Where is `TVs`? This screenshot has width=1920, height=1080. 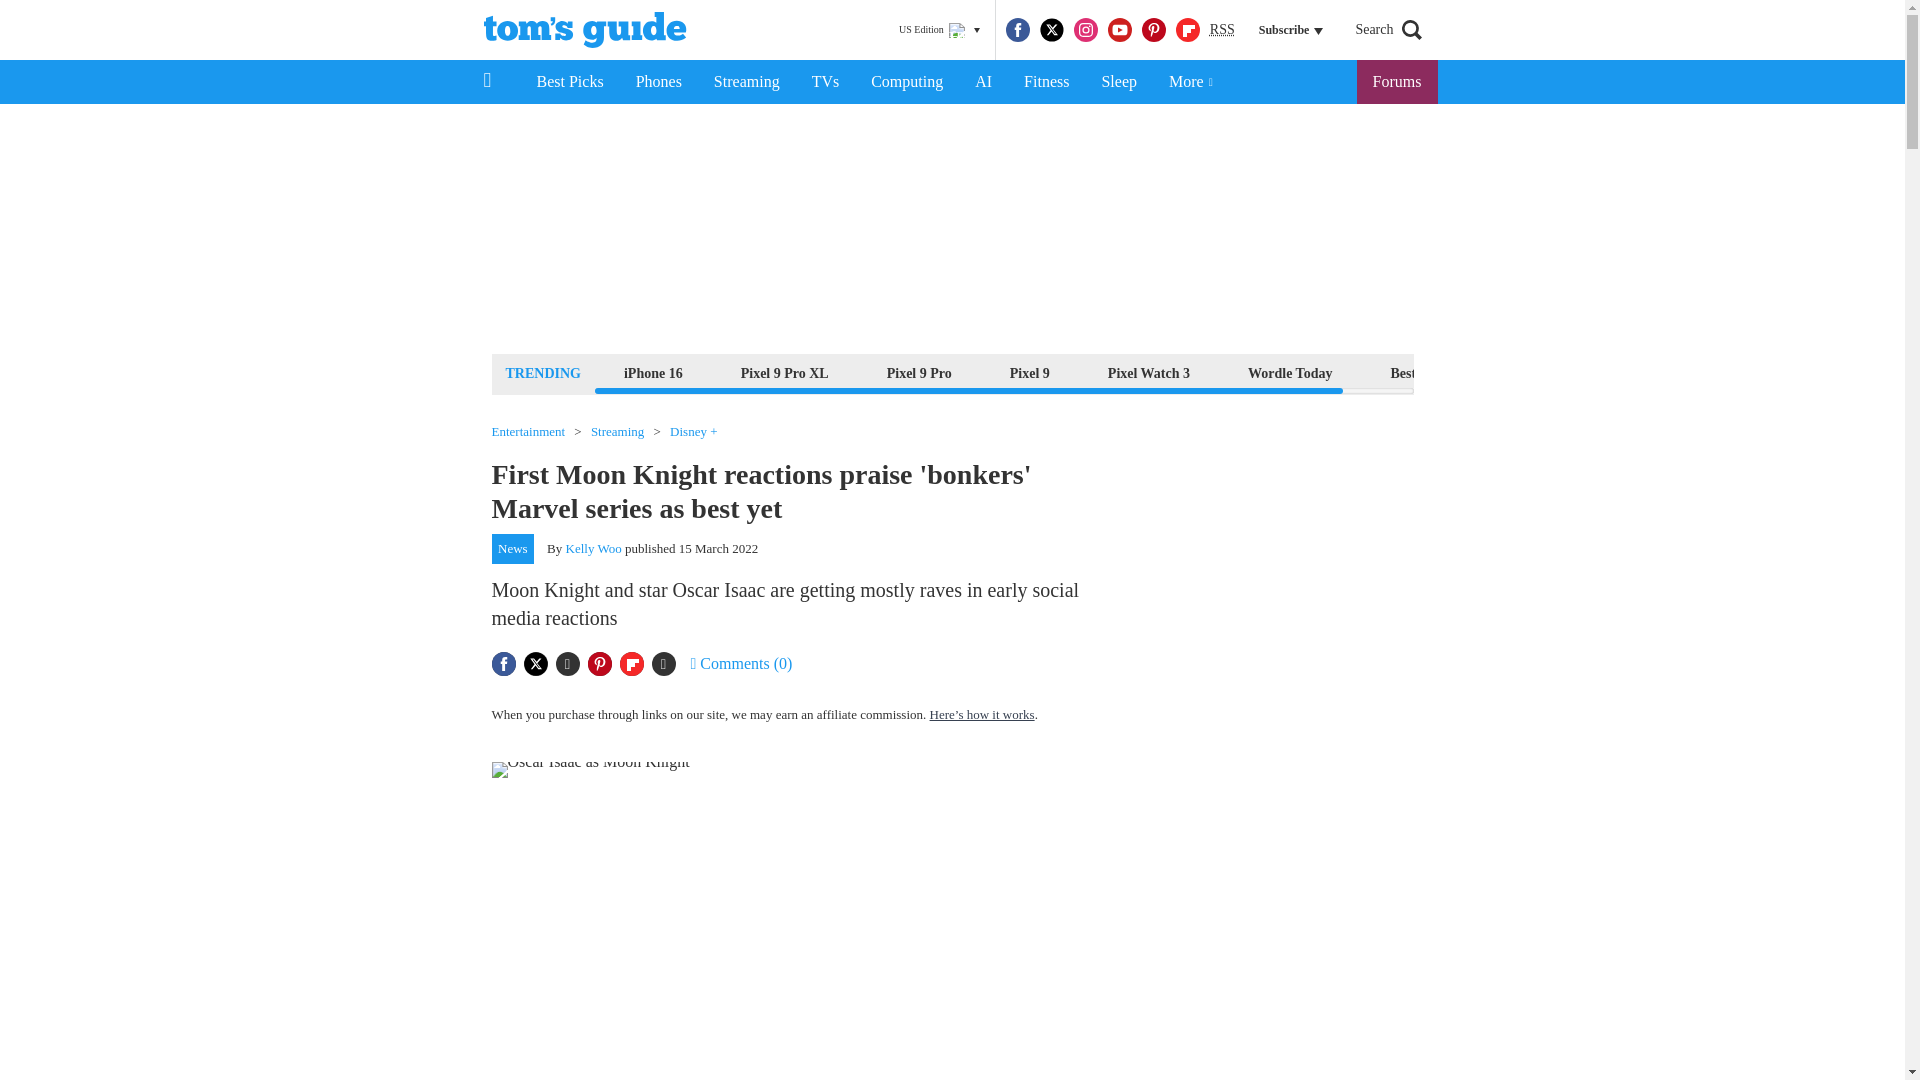 TVs is located at coordinates (826, 82).